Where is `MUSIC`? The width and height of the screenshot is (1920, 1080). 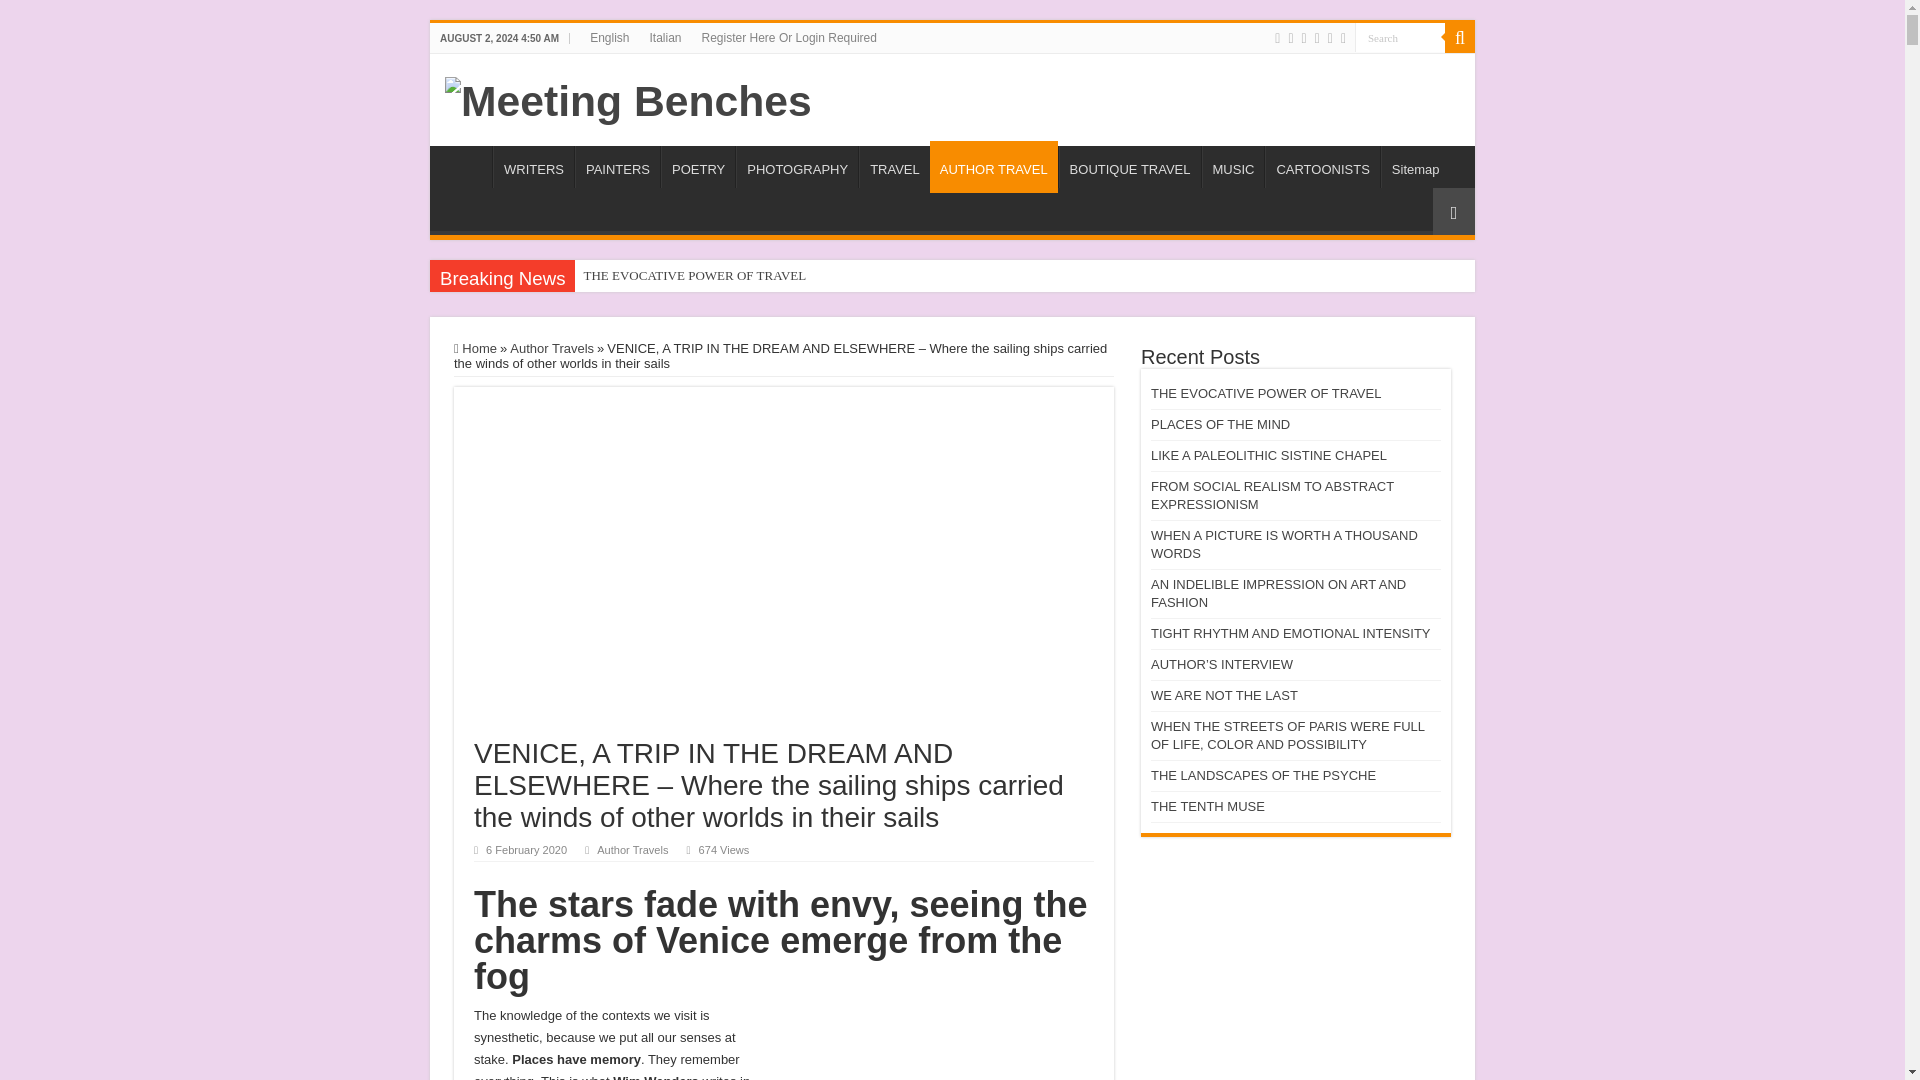
MUSIC is located at coordinates (1233, 166).